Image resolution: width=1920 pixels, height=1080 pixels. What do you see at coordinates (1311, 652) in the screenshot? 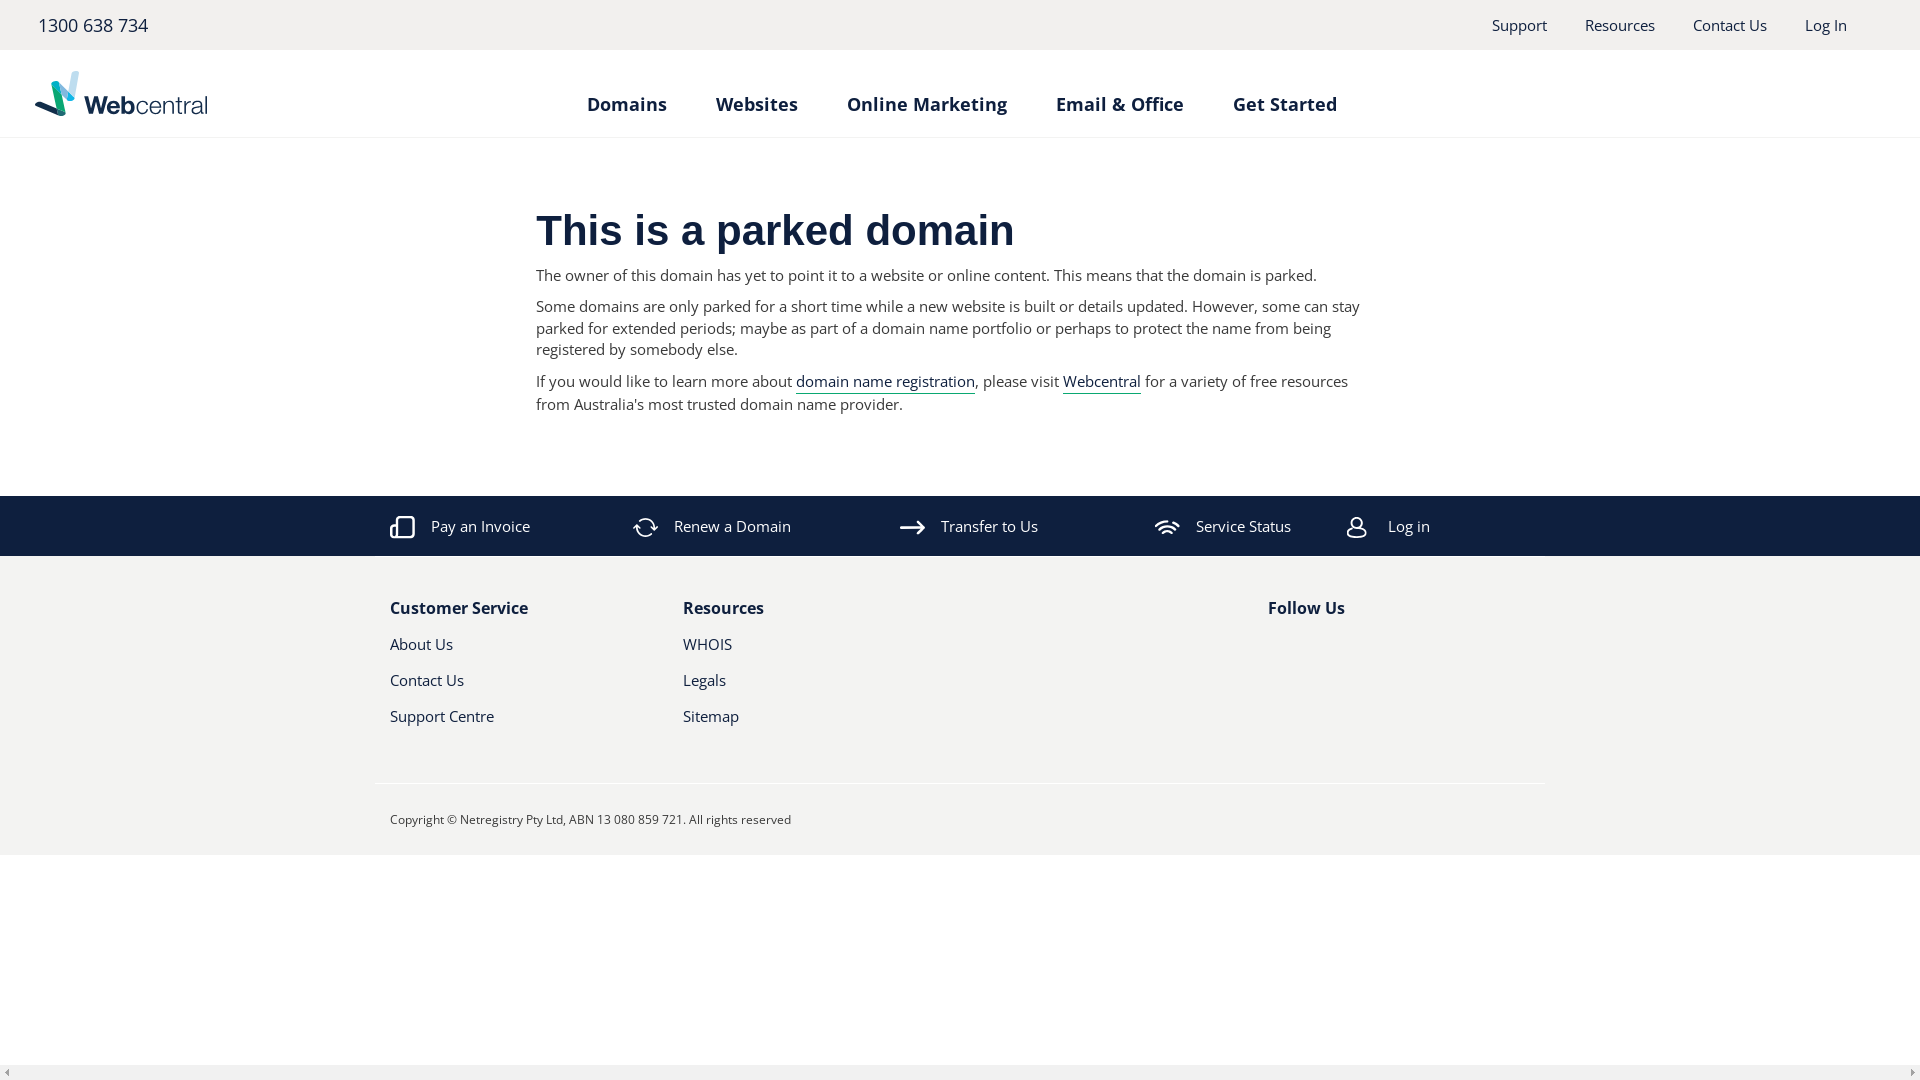
I see `Twitter` at bounding box center [1311, 652].